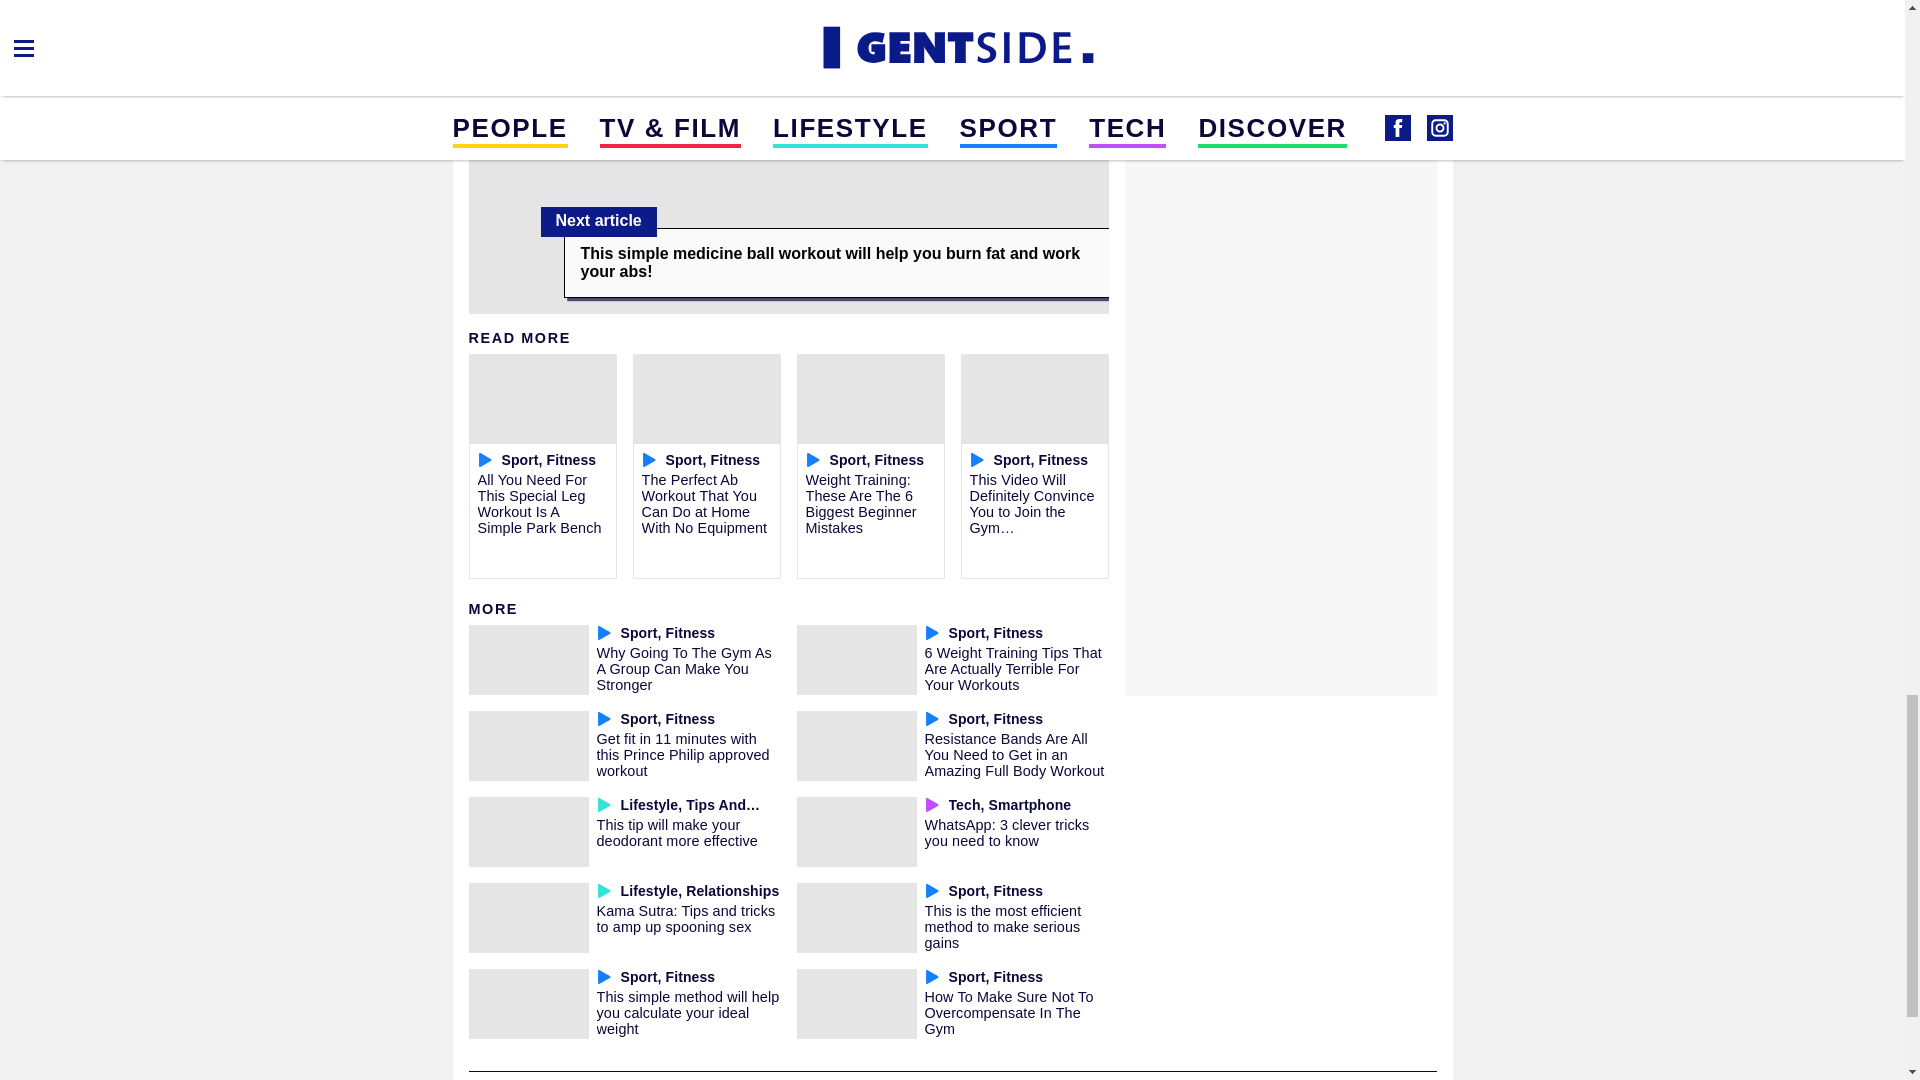  Describe the element at coordinates (676, 832) in the screenshot. I see `This tip will make your deodorant more effective` at that location.